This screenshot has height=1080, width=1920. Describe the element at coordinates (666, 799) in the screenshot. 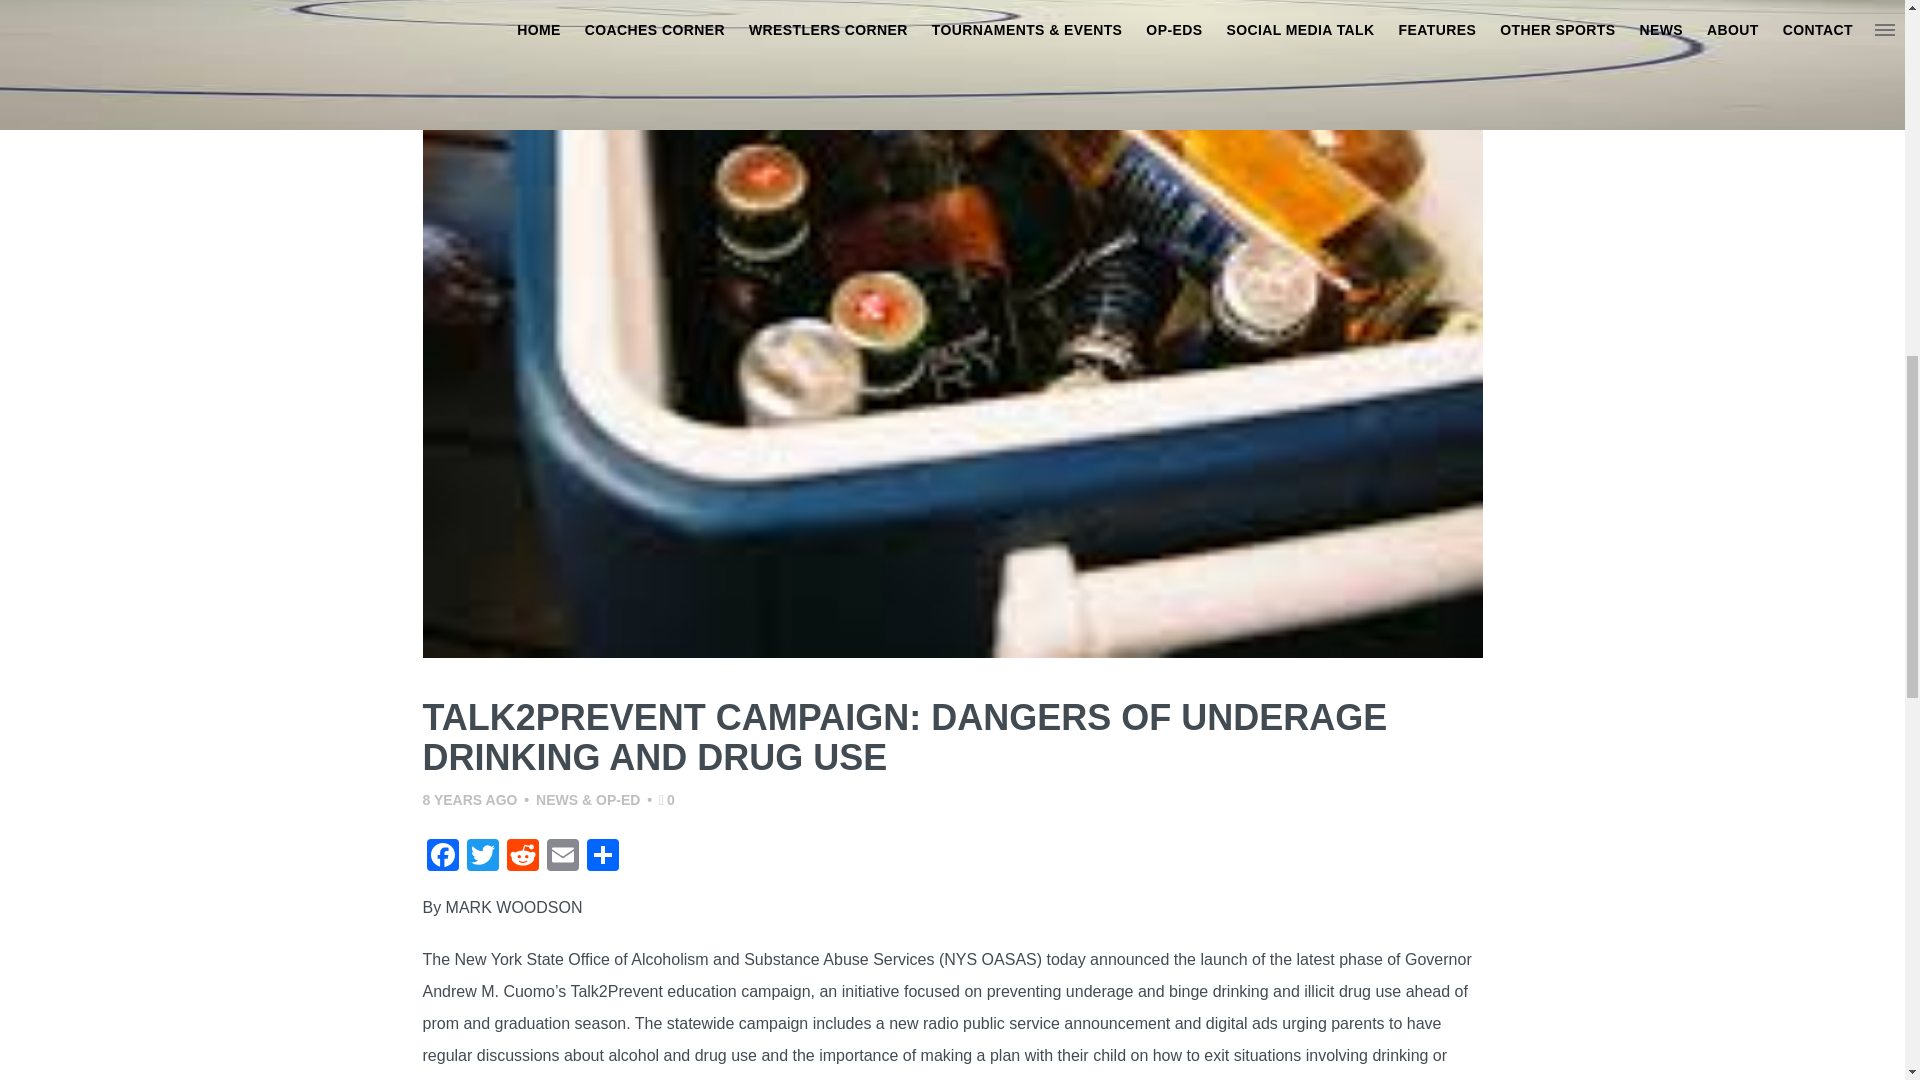

I see `Click to love this post.` at that location.